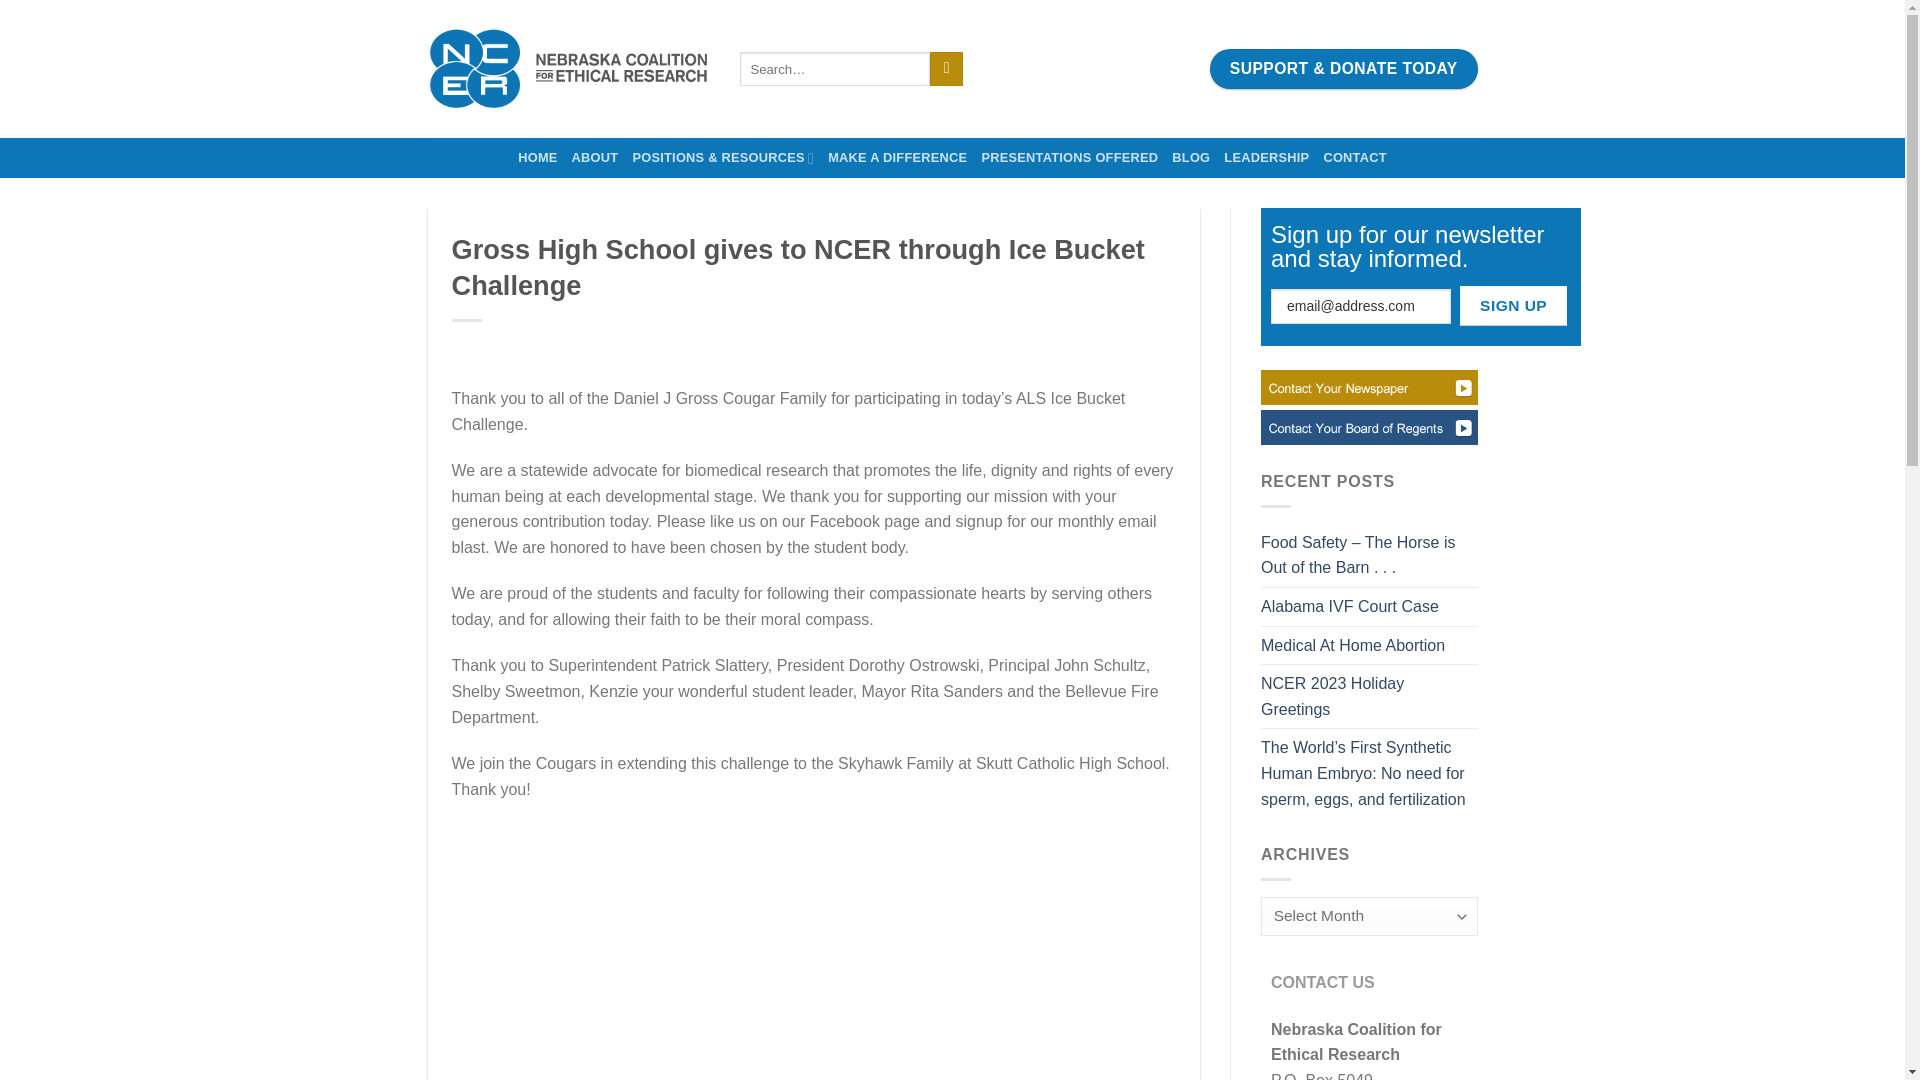 The width and height of the screenshot is (1920, 1080). I want to click on Medical At Home Abortion, so click(1353, 646).